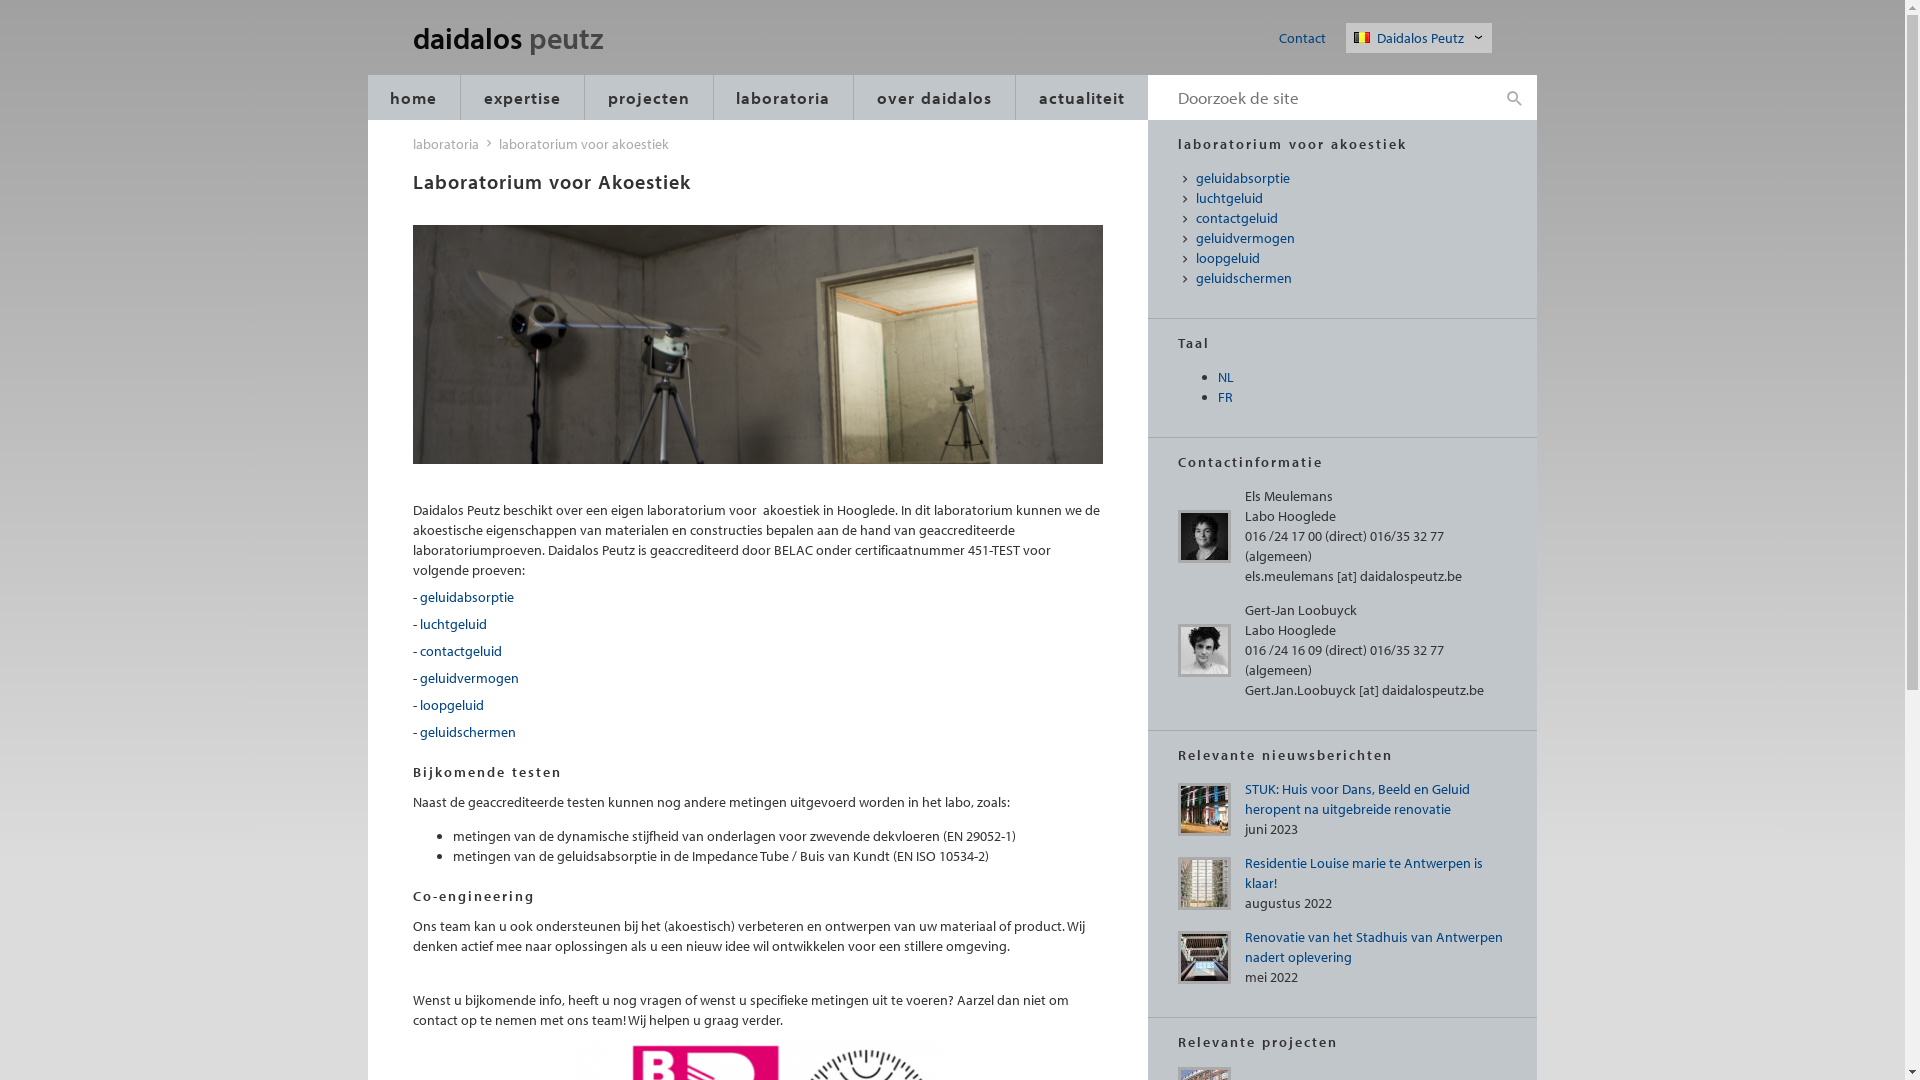 The width and height of the screenshot is (1920, 1080). I want to click on contactgeluid, so click(461, 651).